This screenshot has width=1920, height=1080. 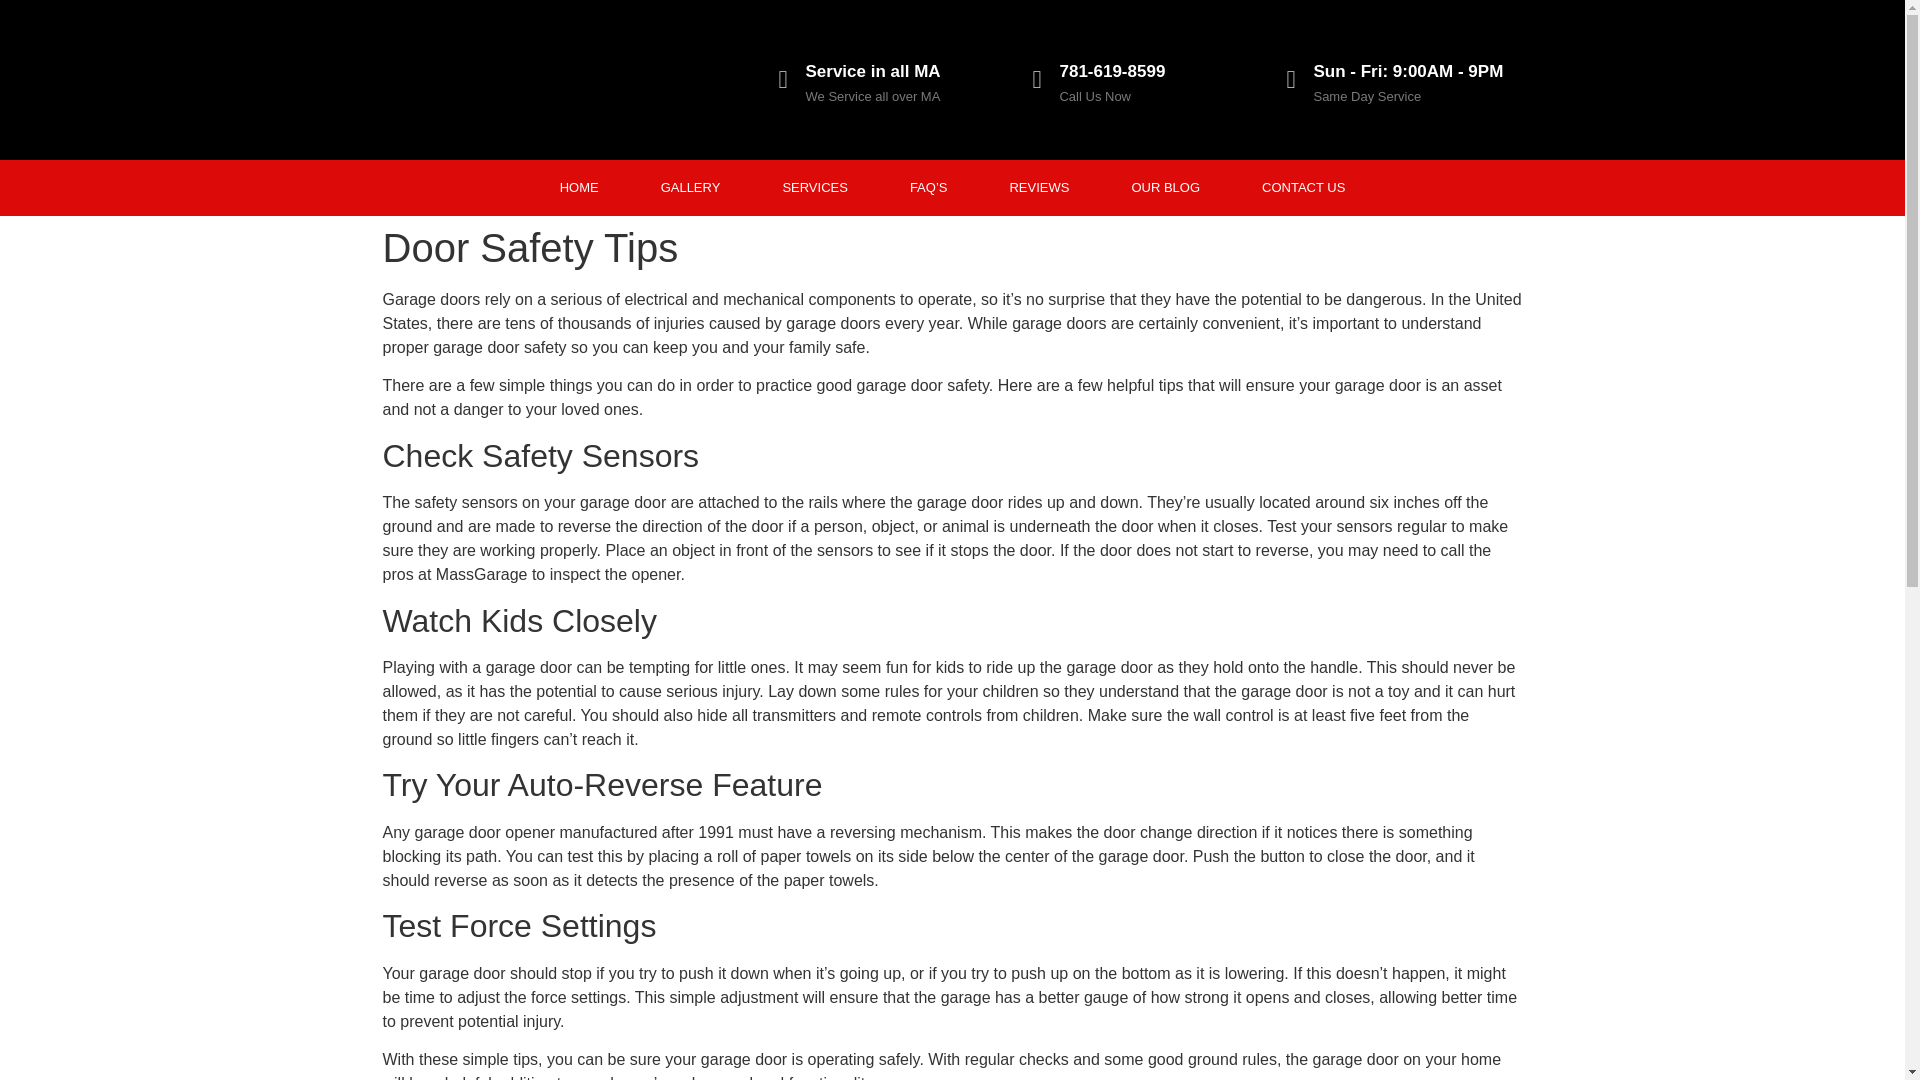 I want to click on GALLERY, so click(x=690, y=188).